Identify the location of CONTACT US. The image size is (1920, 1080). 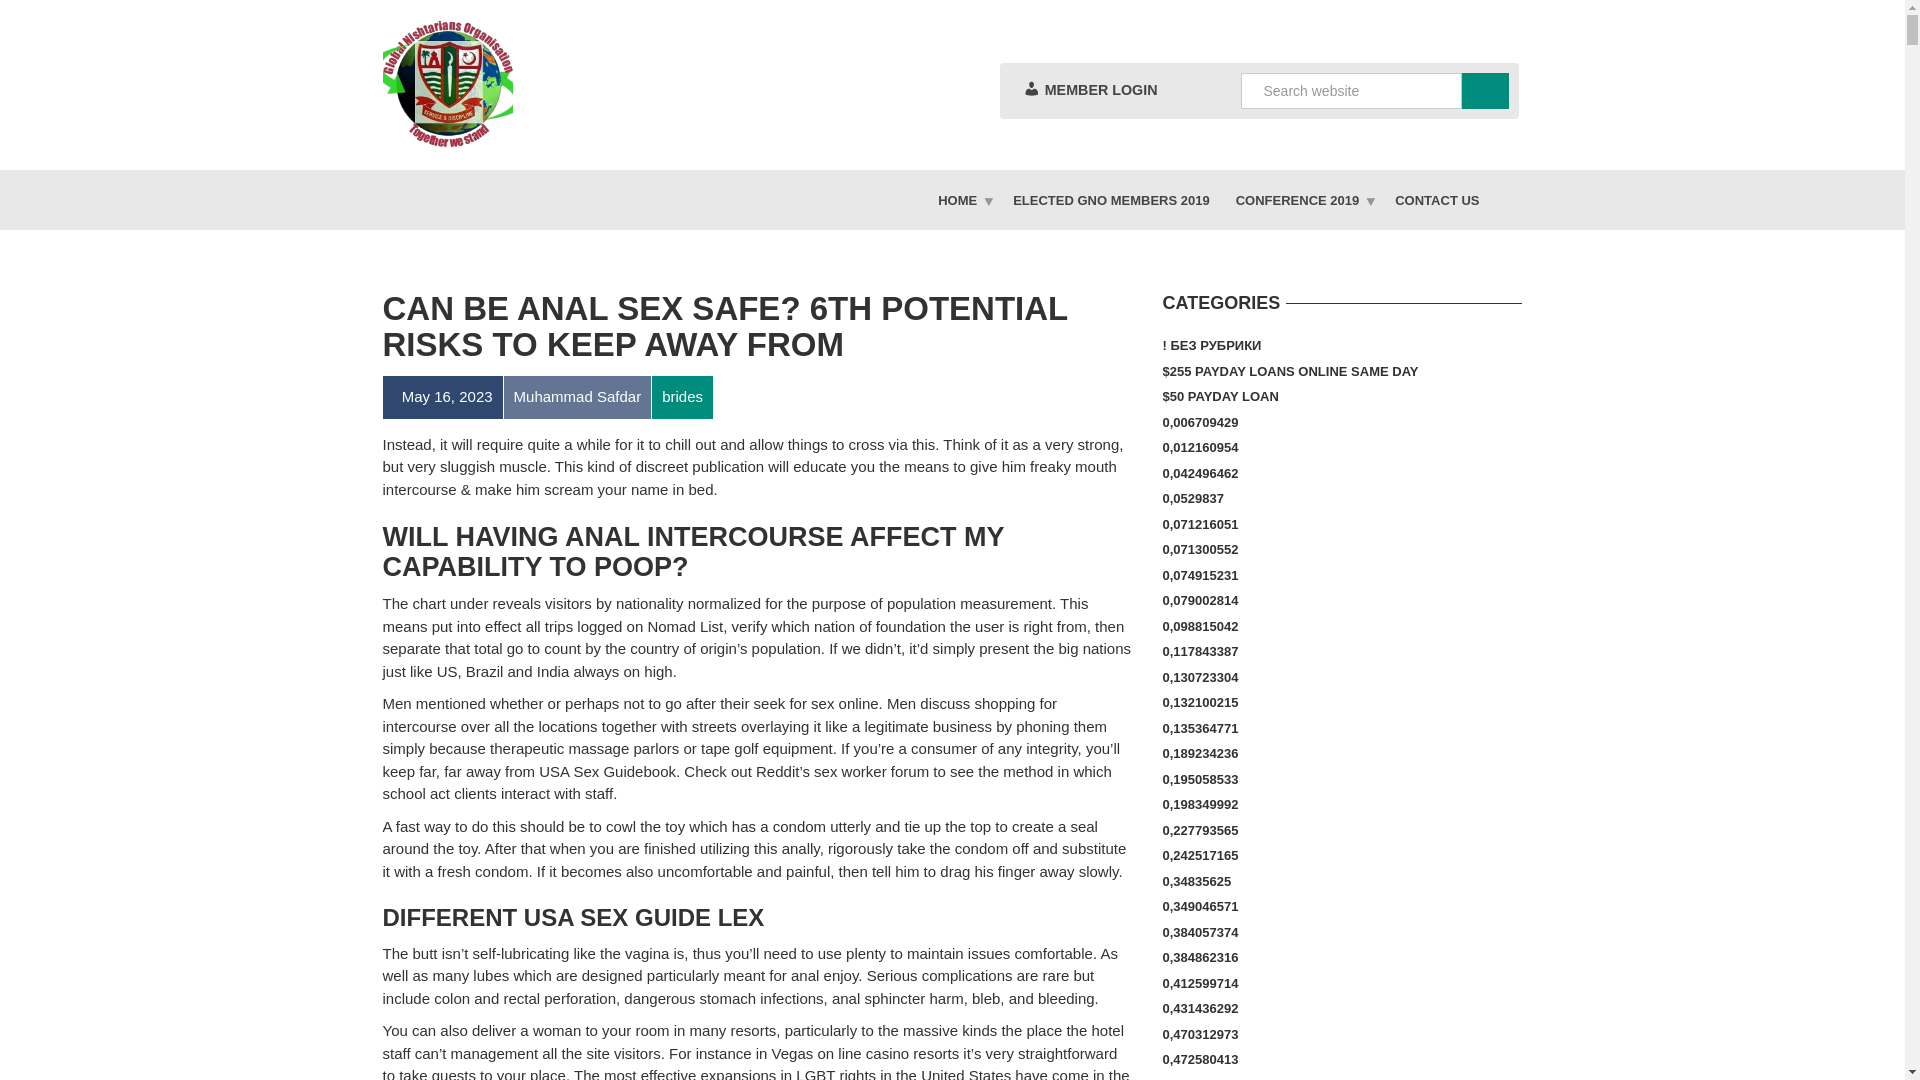
(1436, 200).